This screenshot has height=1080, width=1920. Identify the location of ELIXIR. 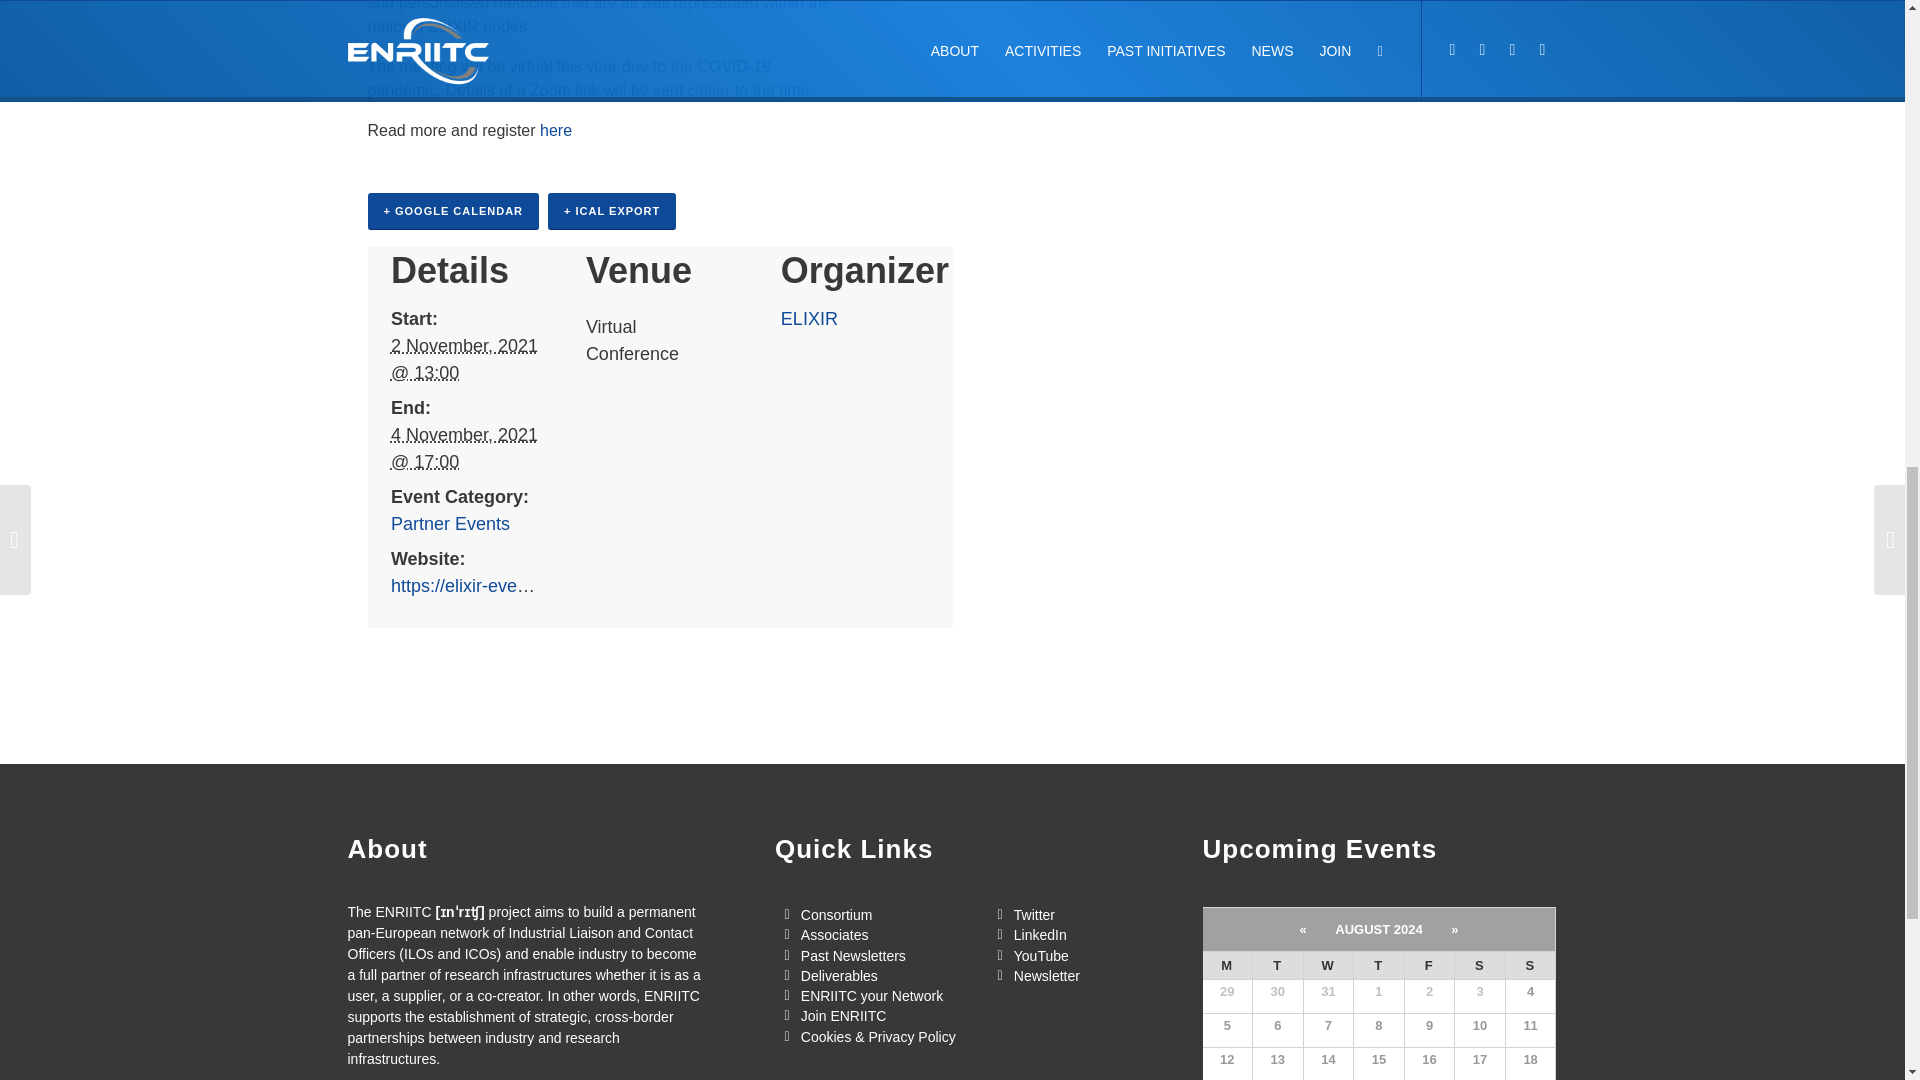
(809, 318).